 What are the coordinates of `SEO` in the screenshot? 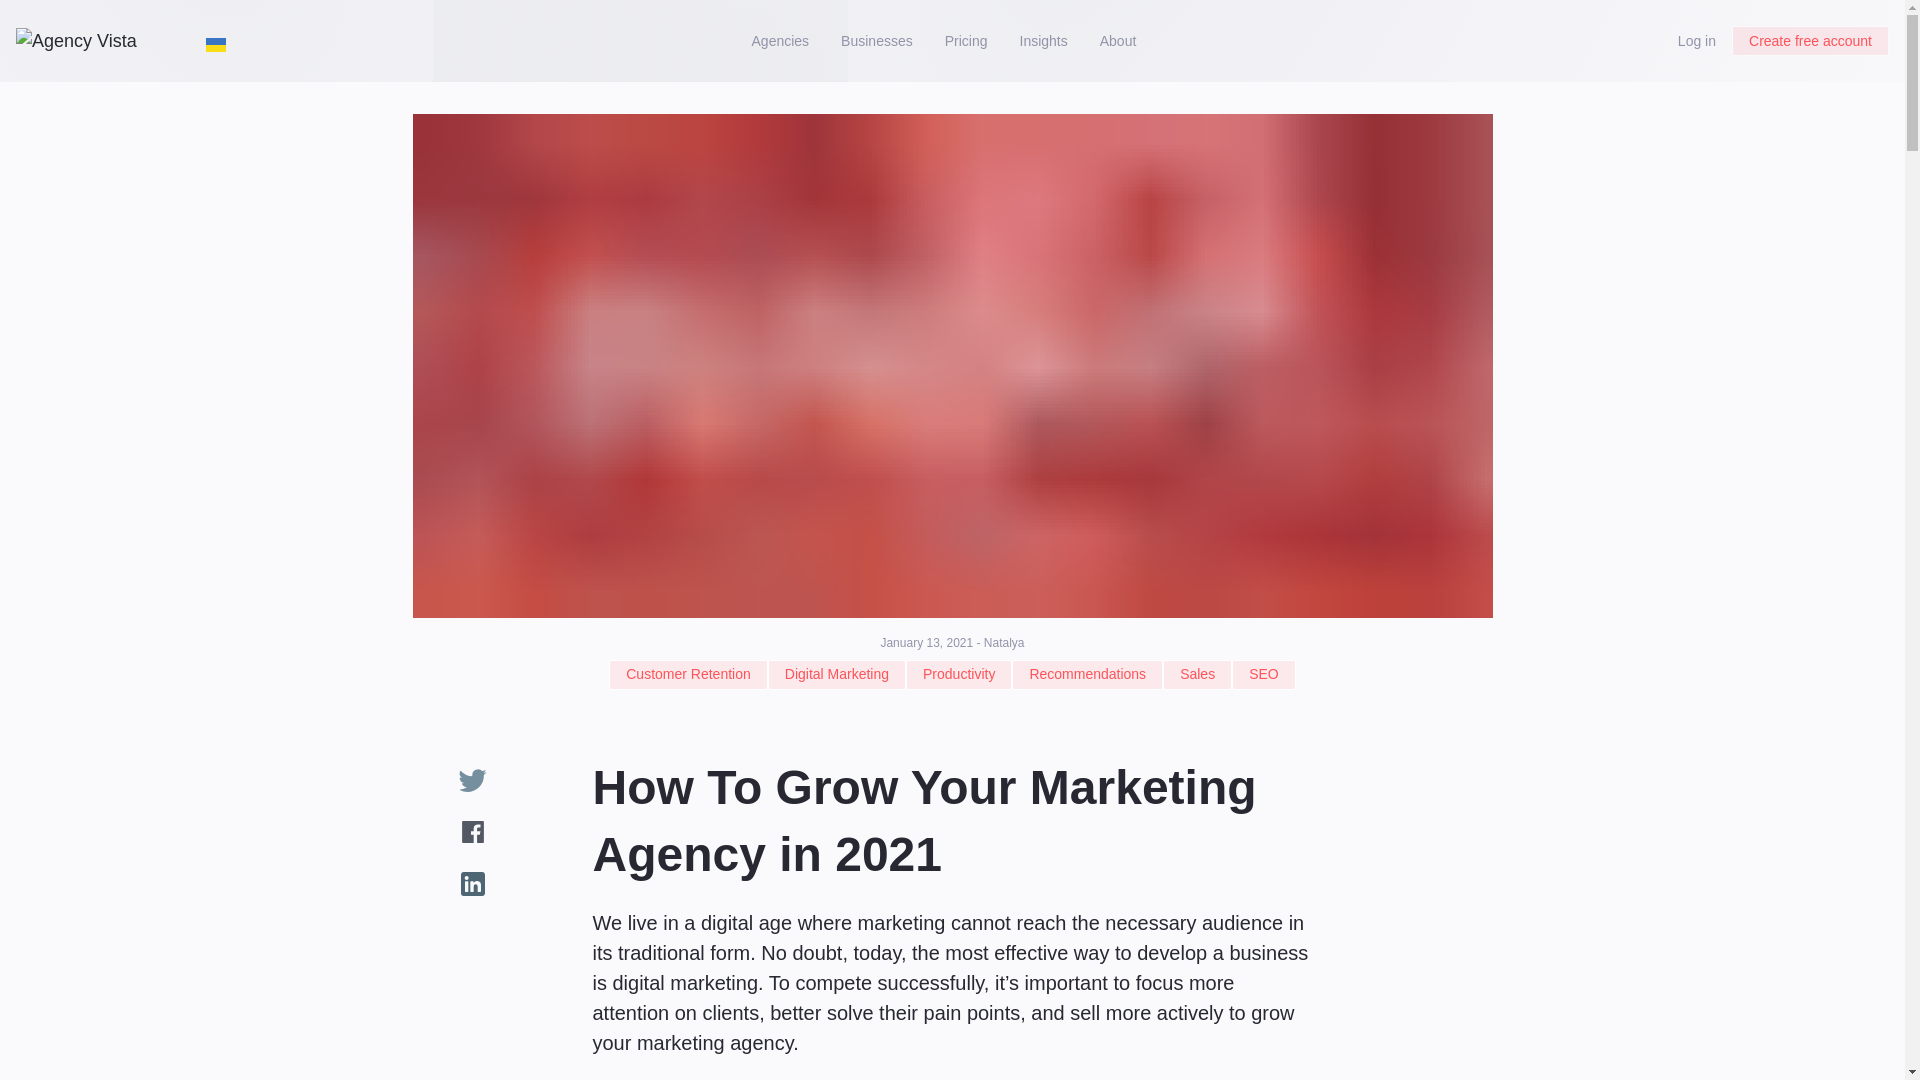 It's located at (1264, 674).